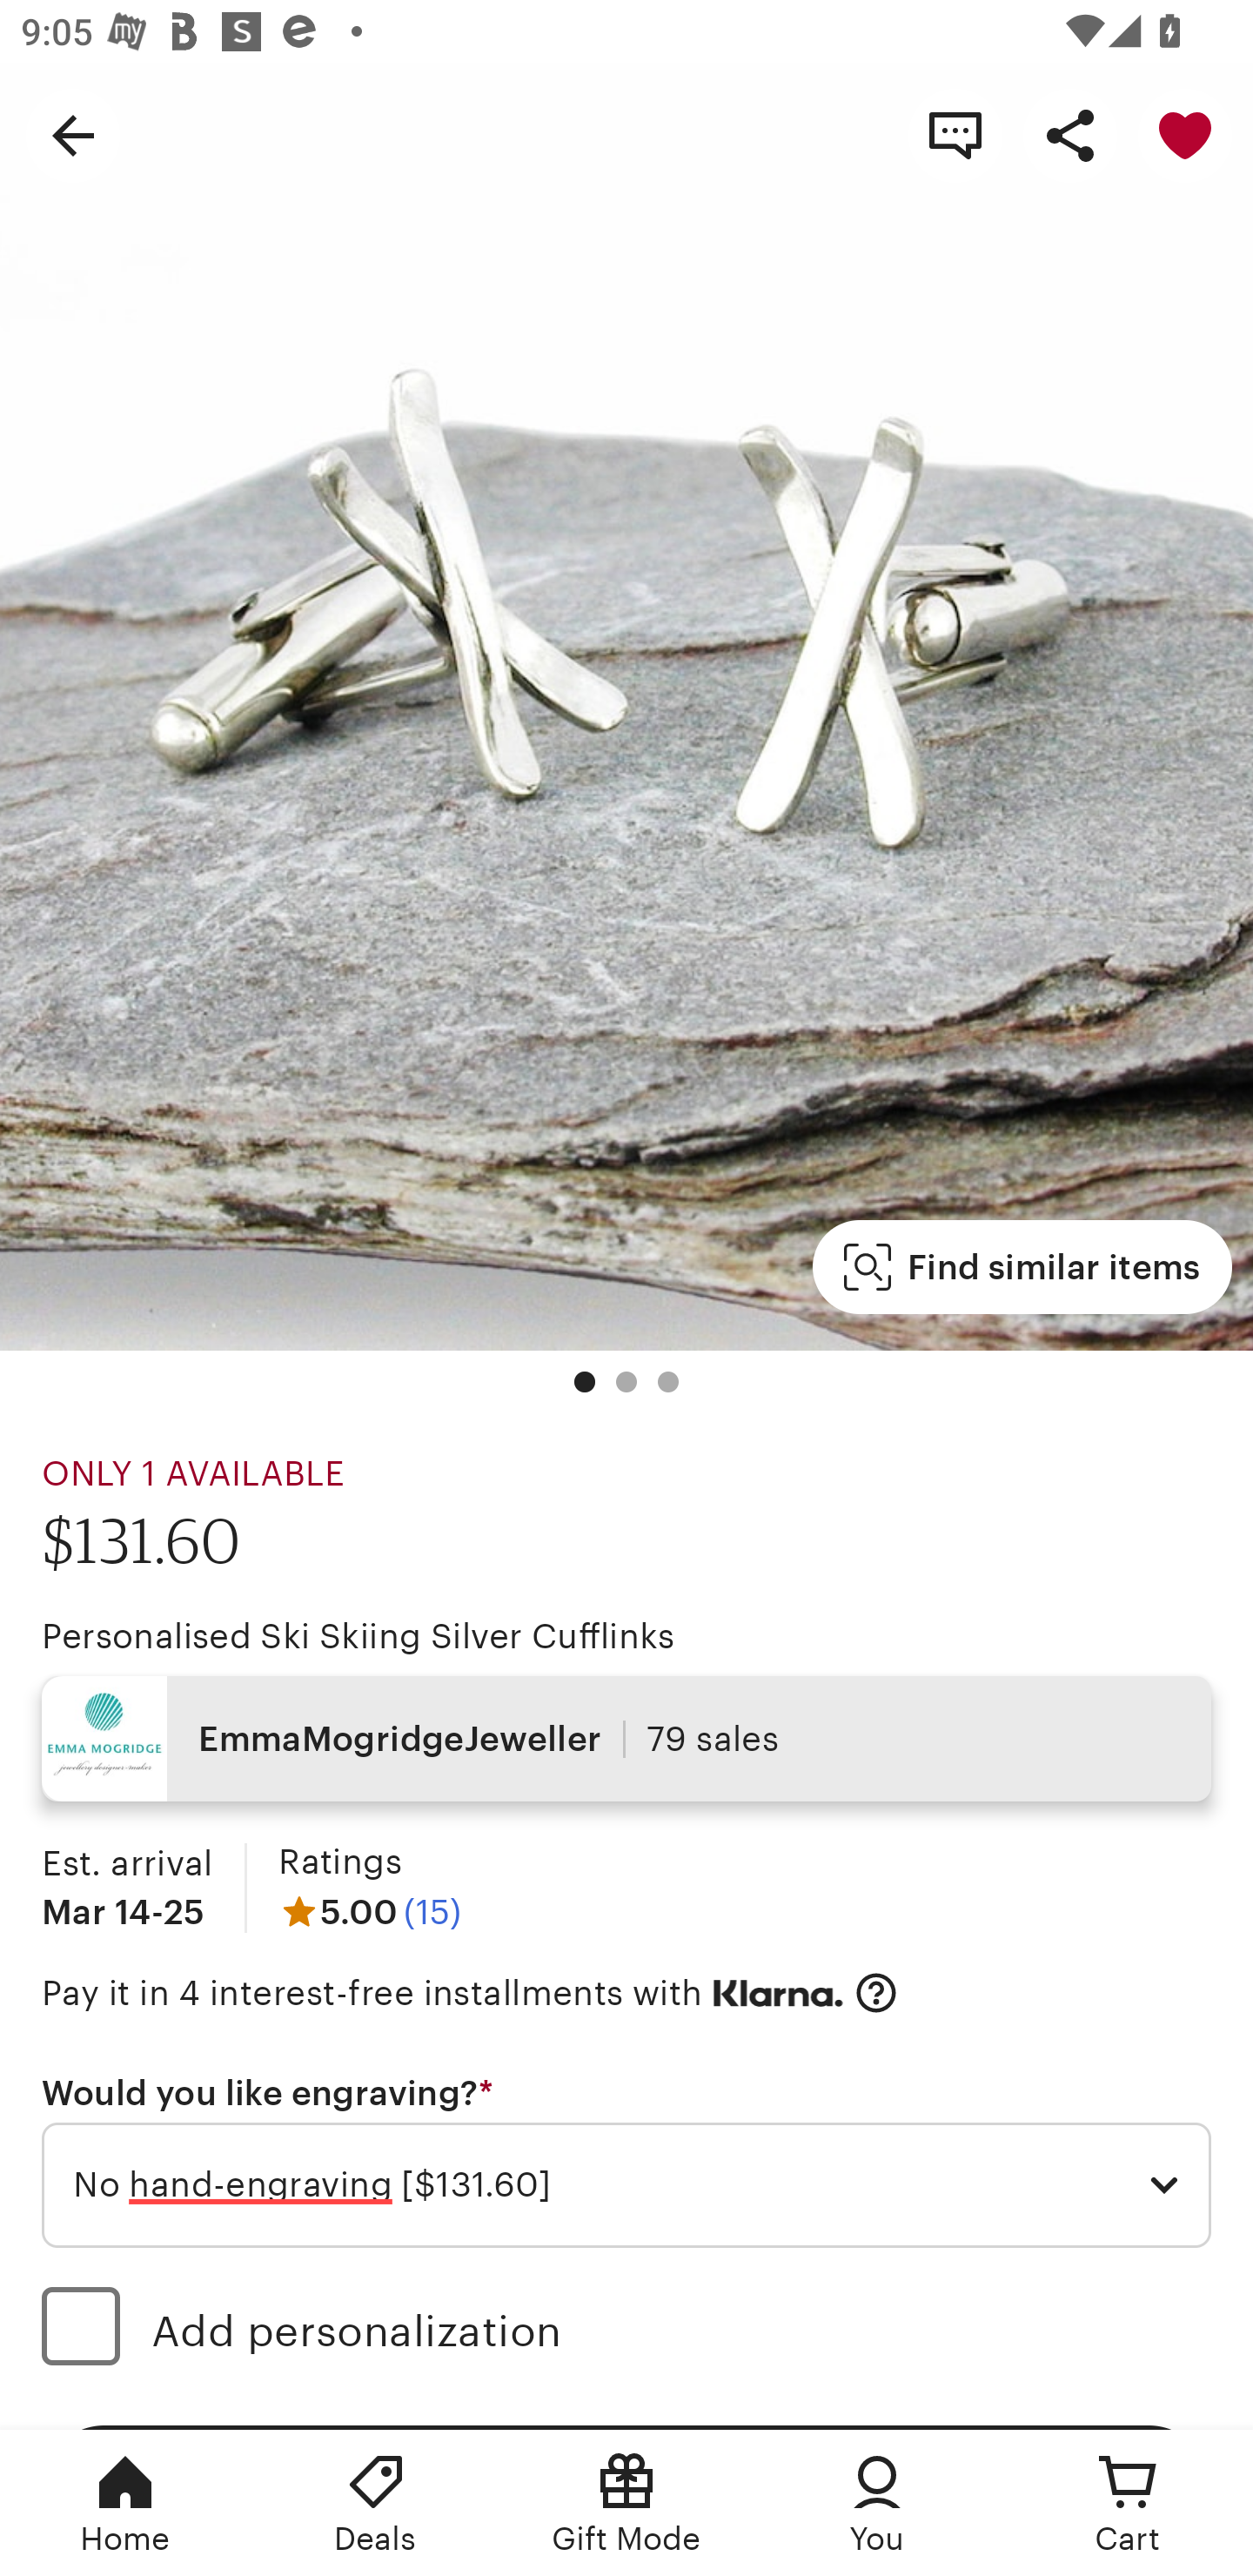 Image resolution: width=1253 pixels, height=2576 pixels. I want to click on Add personalization (optional) Add personalization, so click(626, 2331).